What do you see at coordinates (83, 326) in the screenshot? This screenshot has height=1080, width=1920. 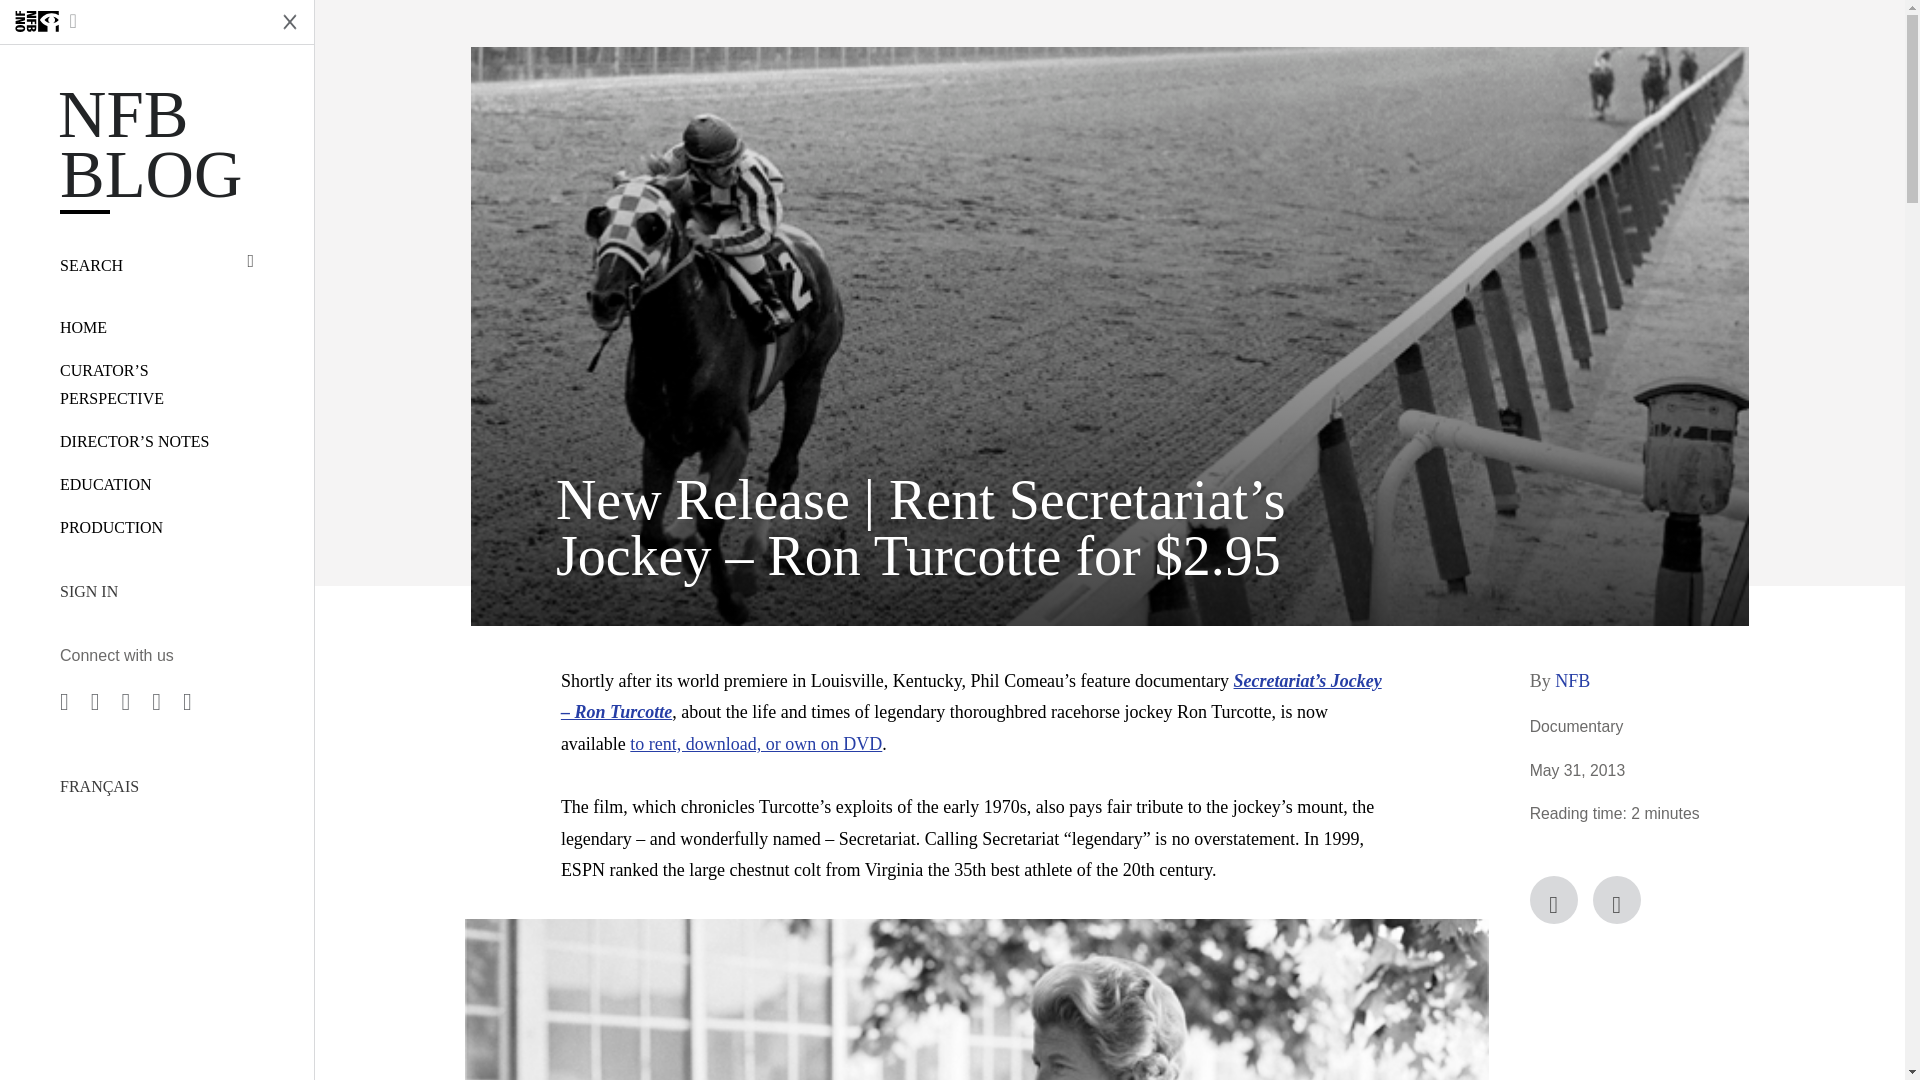 I see `HOME` at bounding box center [83, 326].